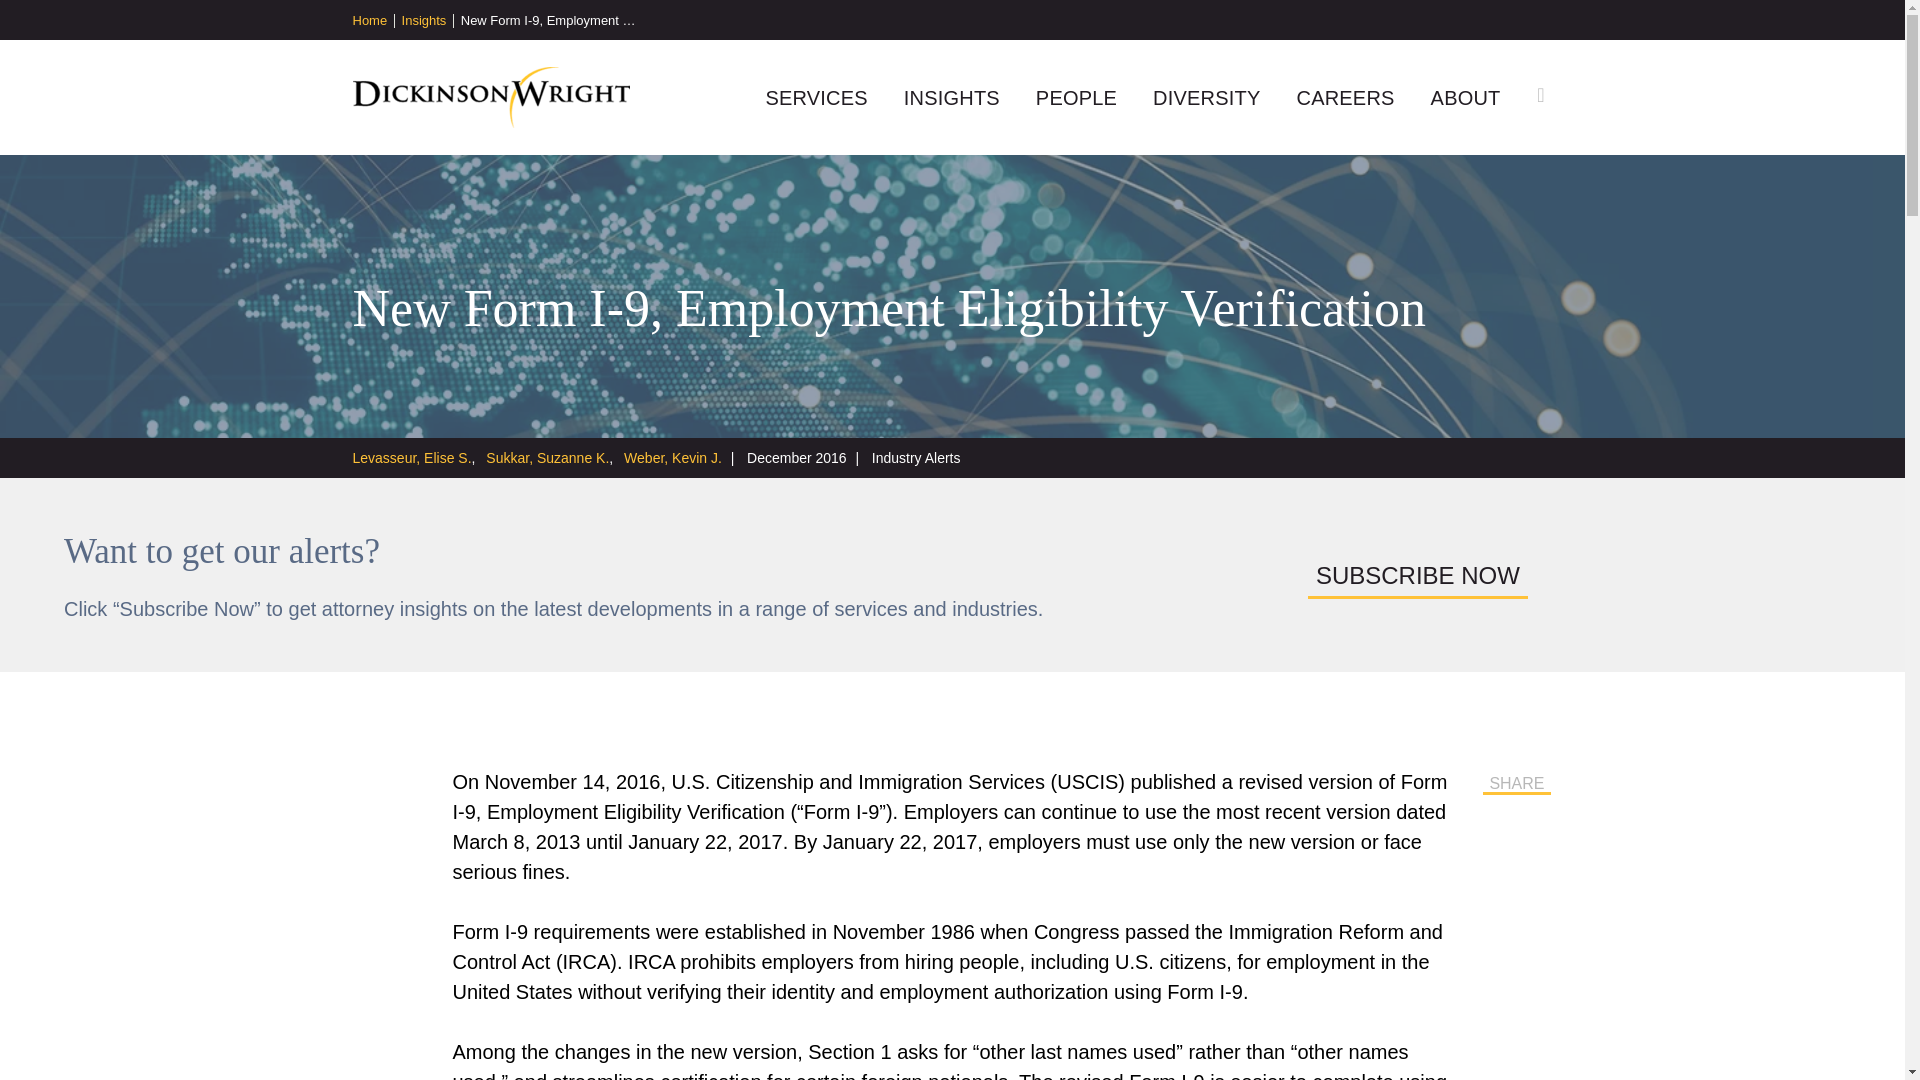 Image resolution: width=1920 pixels, height=1080 pixels. What do you see at coordinates (952, 97) in the screenshot?
I see `INSIGHTS` at bounding box center [952, 97].